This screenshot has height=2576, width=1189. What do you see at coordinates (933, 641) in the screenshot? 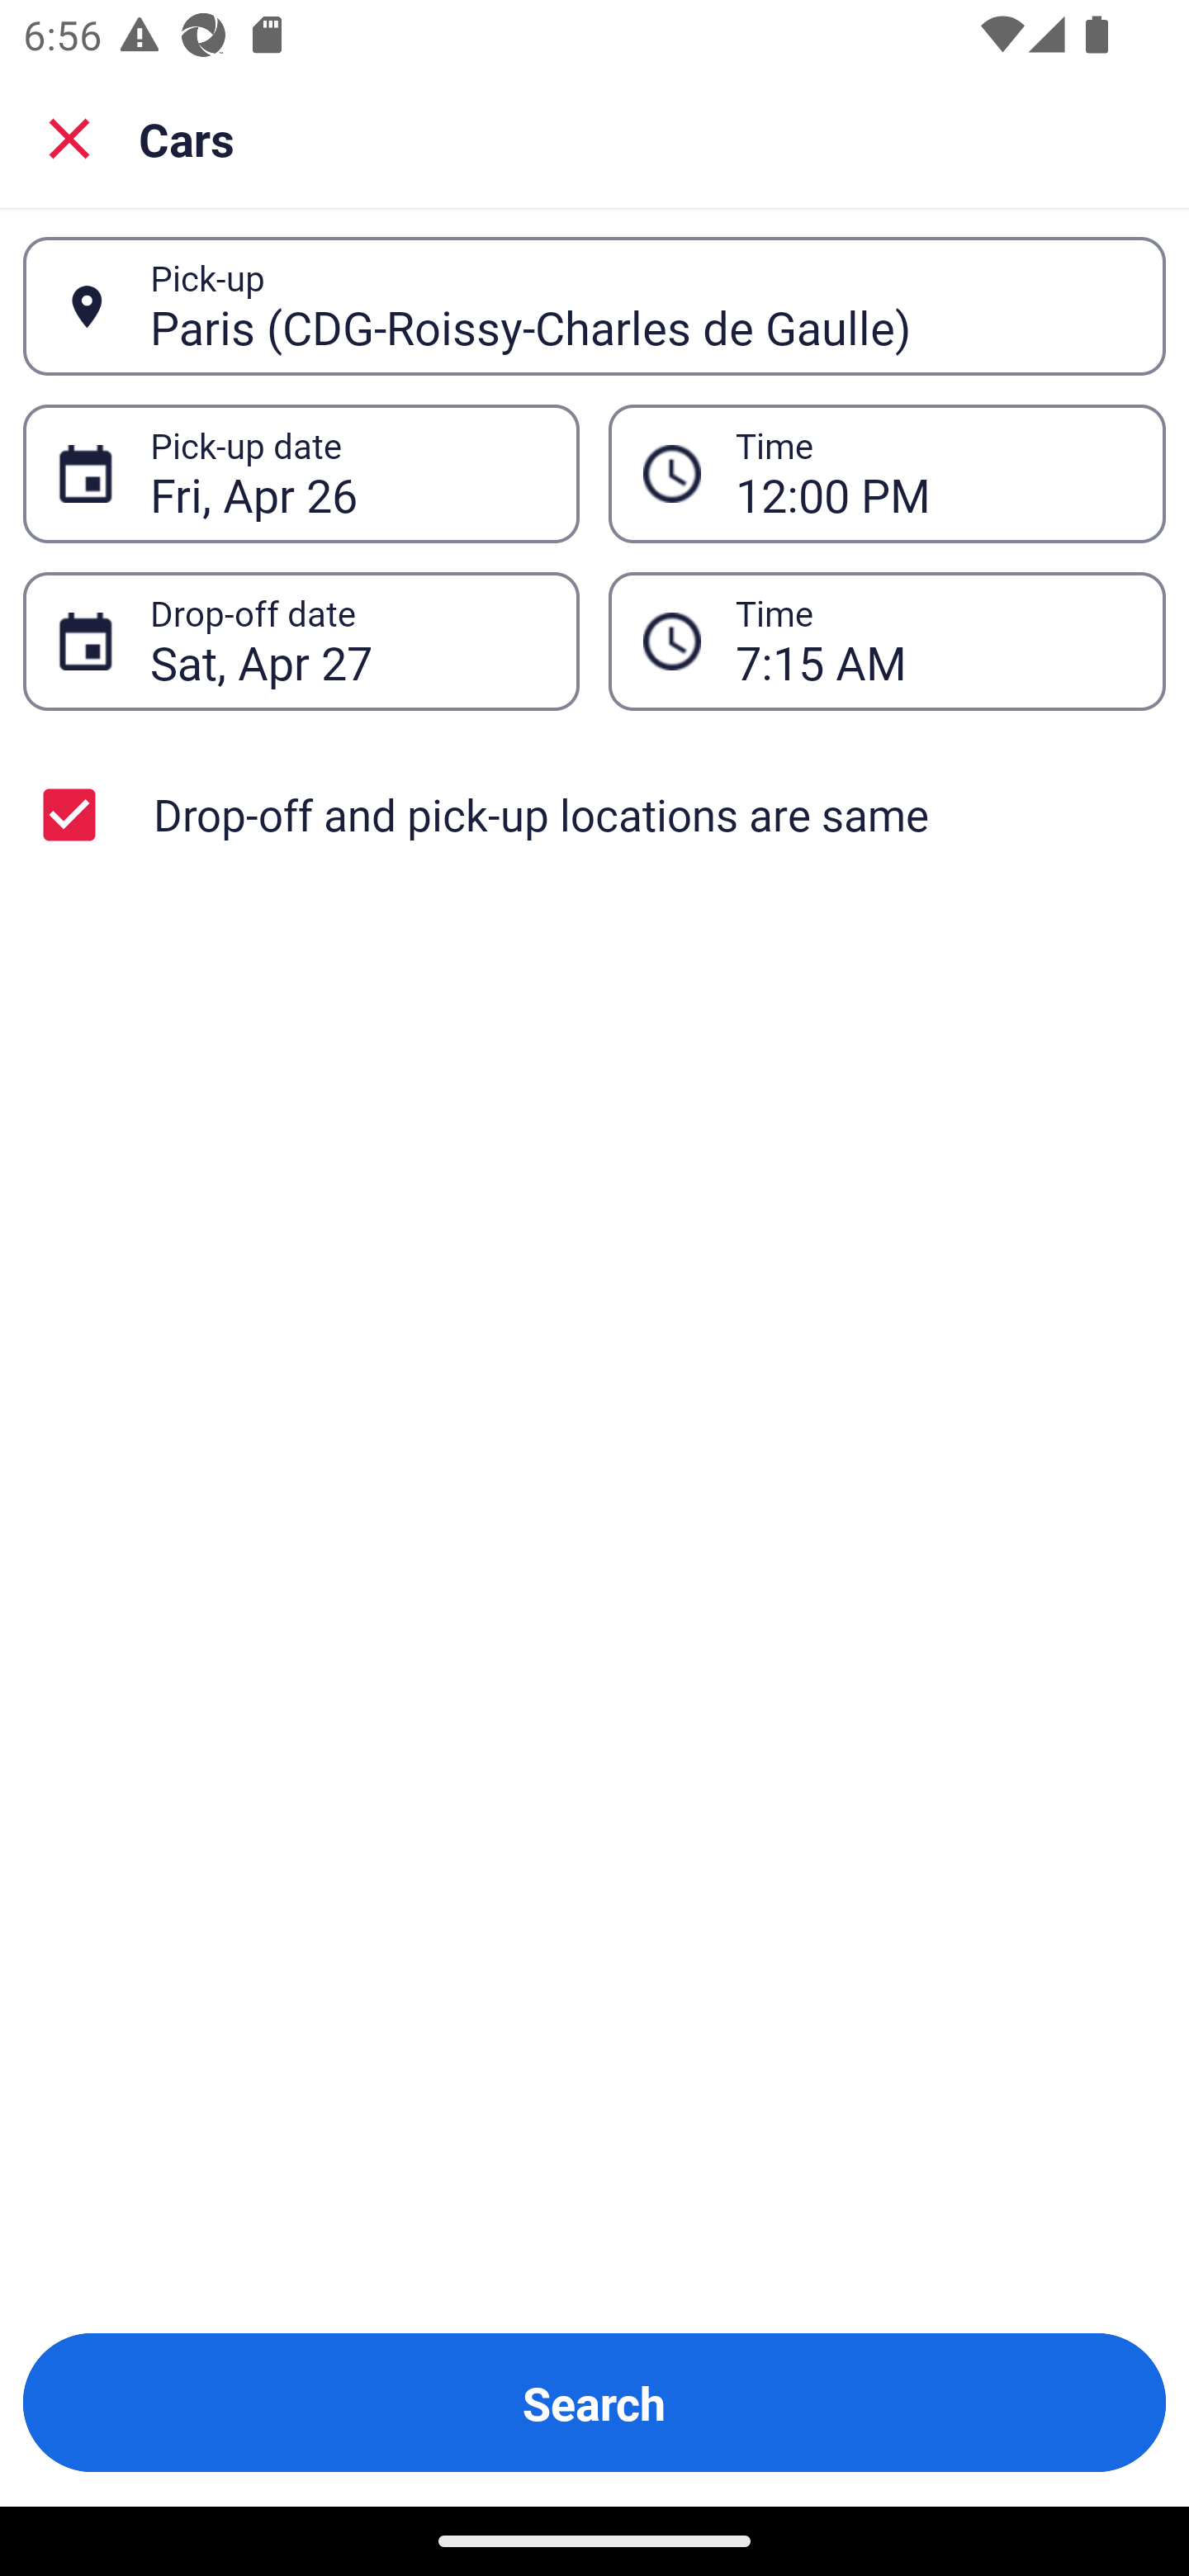
I see `7:15 AM` at bounding box center [933, 641].